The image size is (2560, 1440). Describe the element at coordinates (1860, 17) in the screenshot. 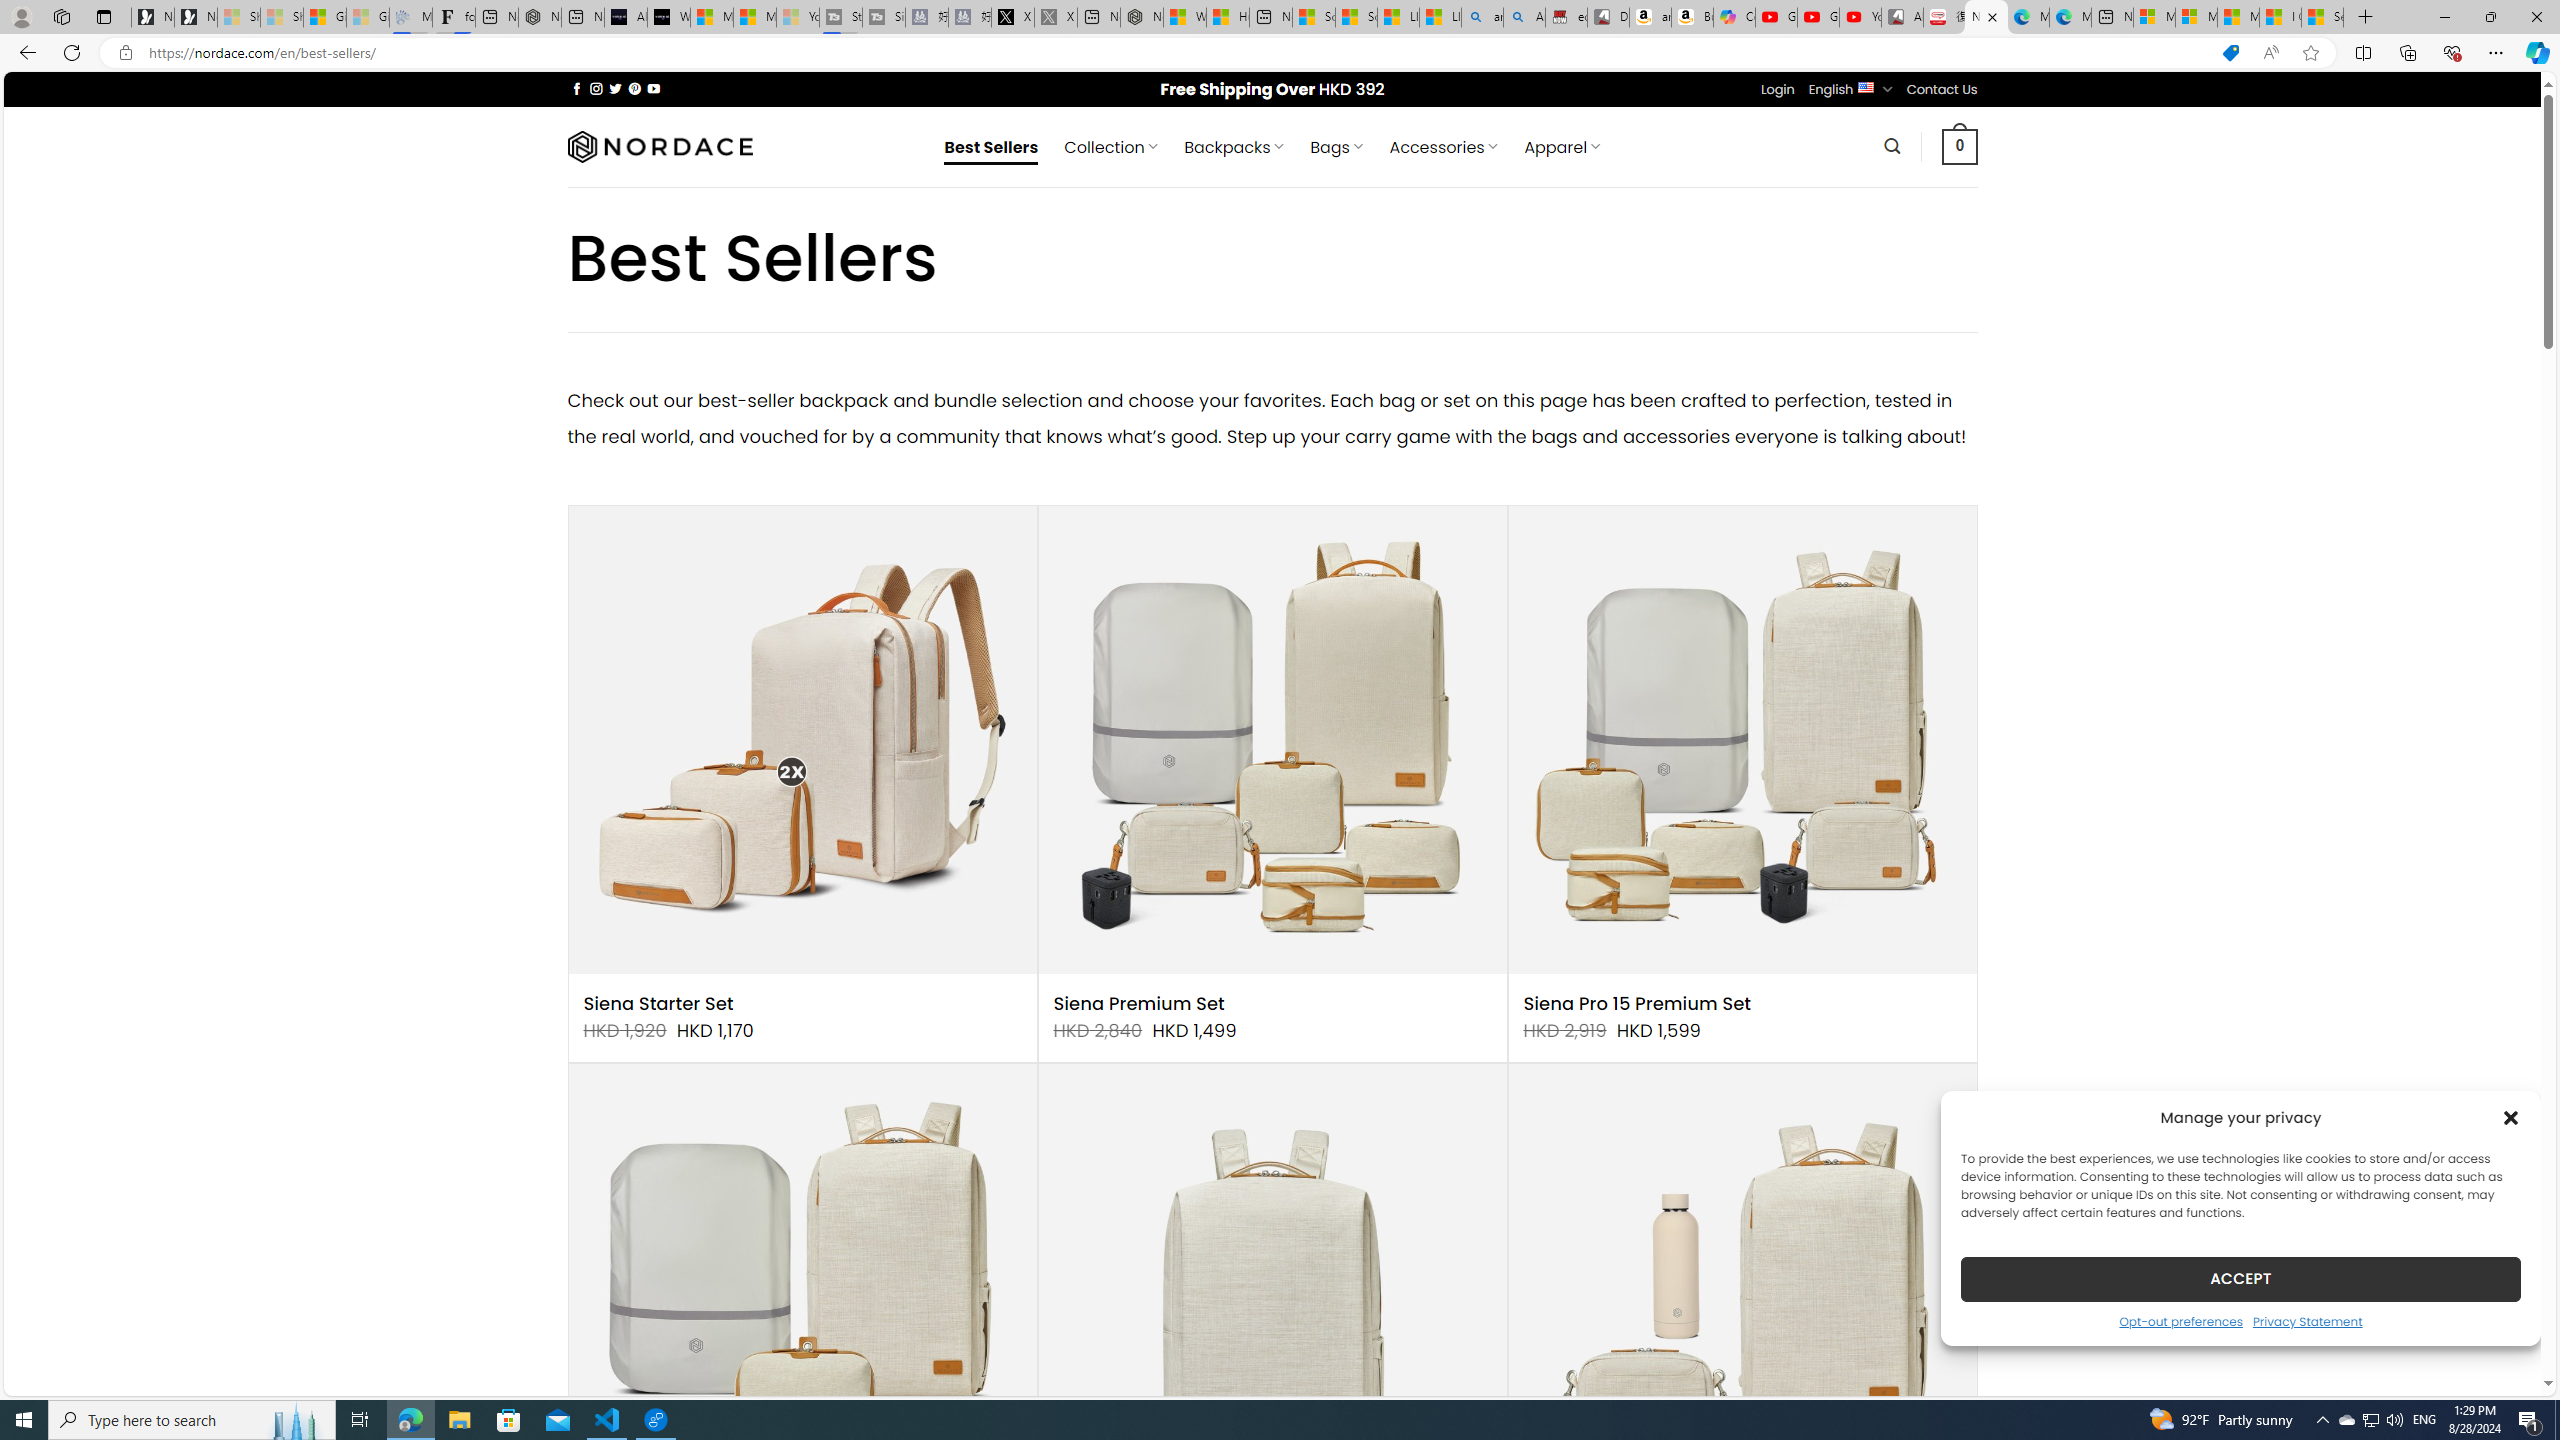

I see `YouTube Kids - An App Created for Kids to Explore Content` at that location.